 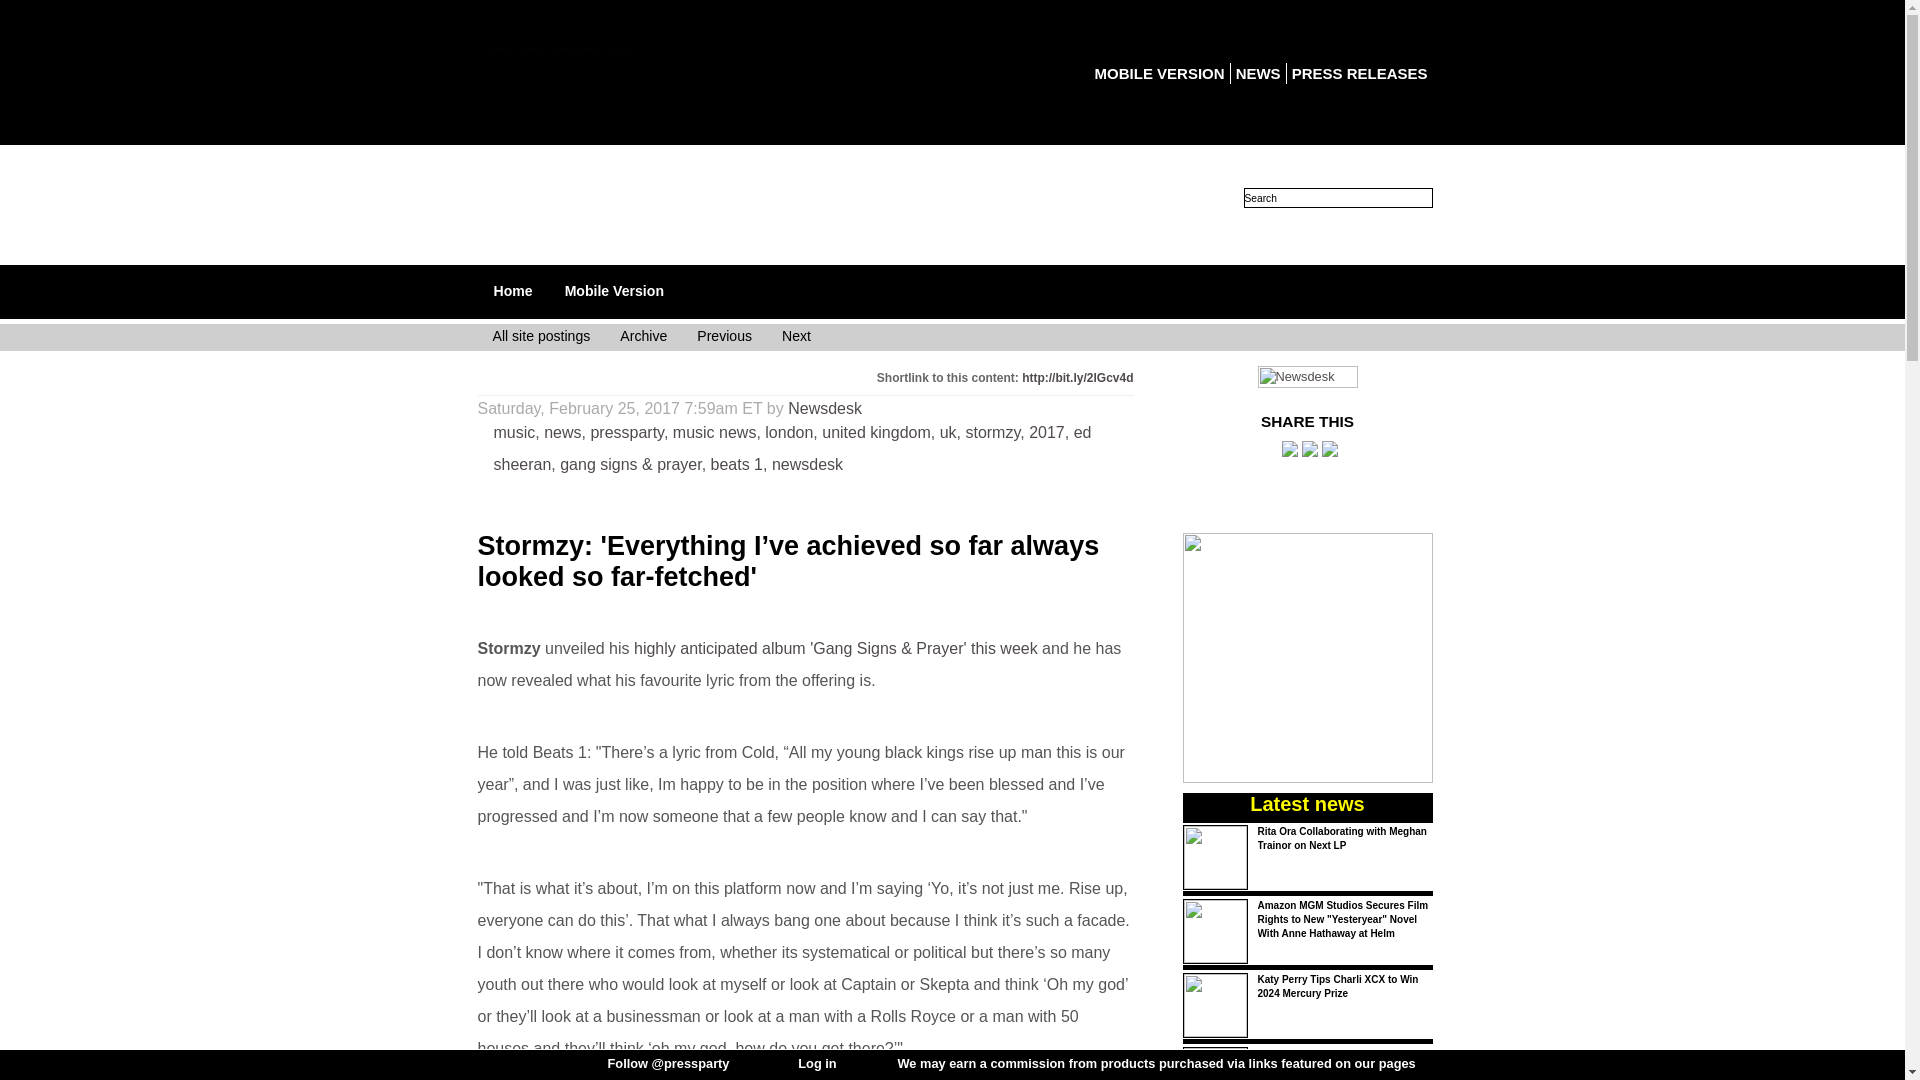 I want to click on Archive, so click(x=644, y=338).